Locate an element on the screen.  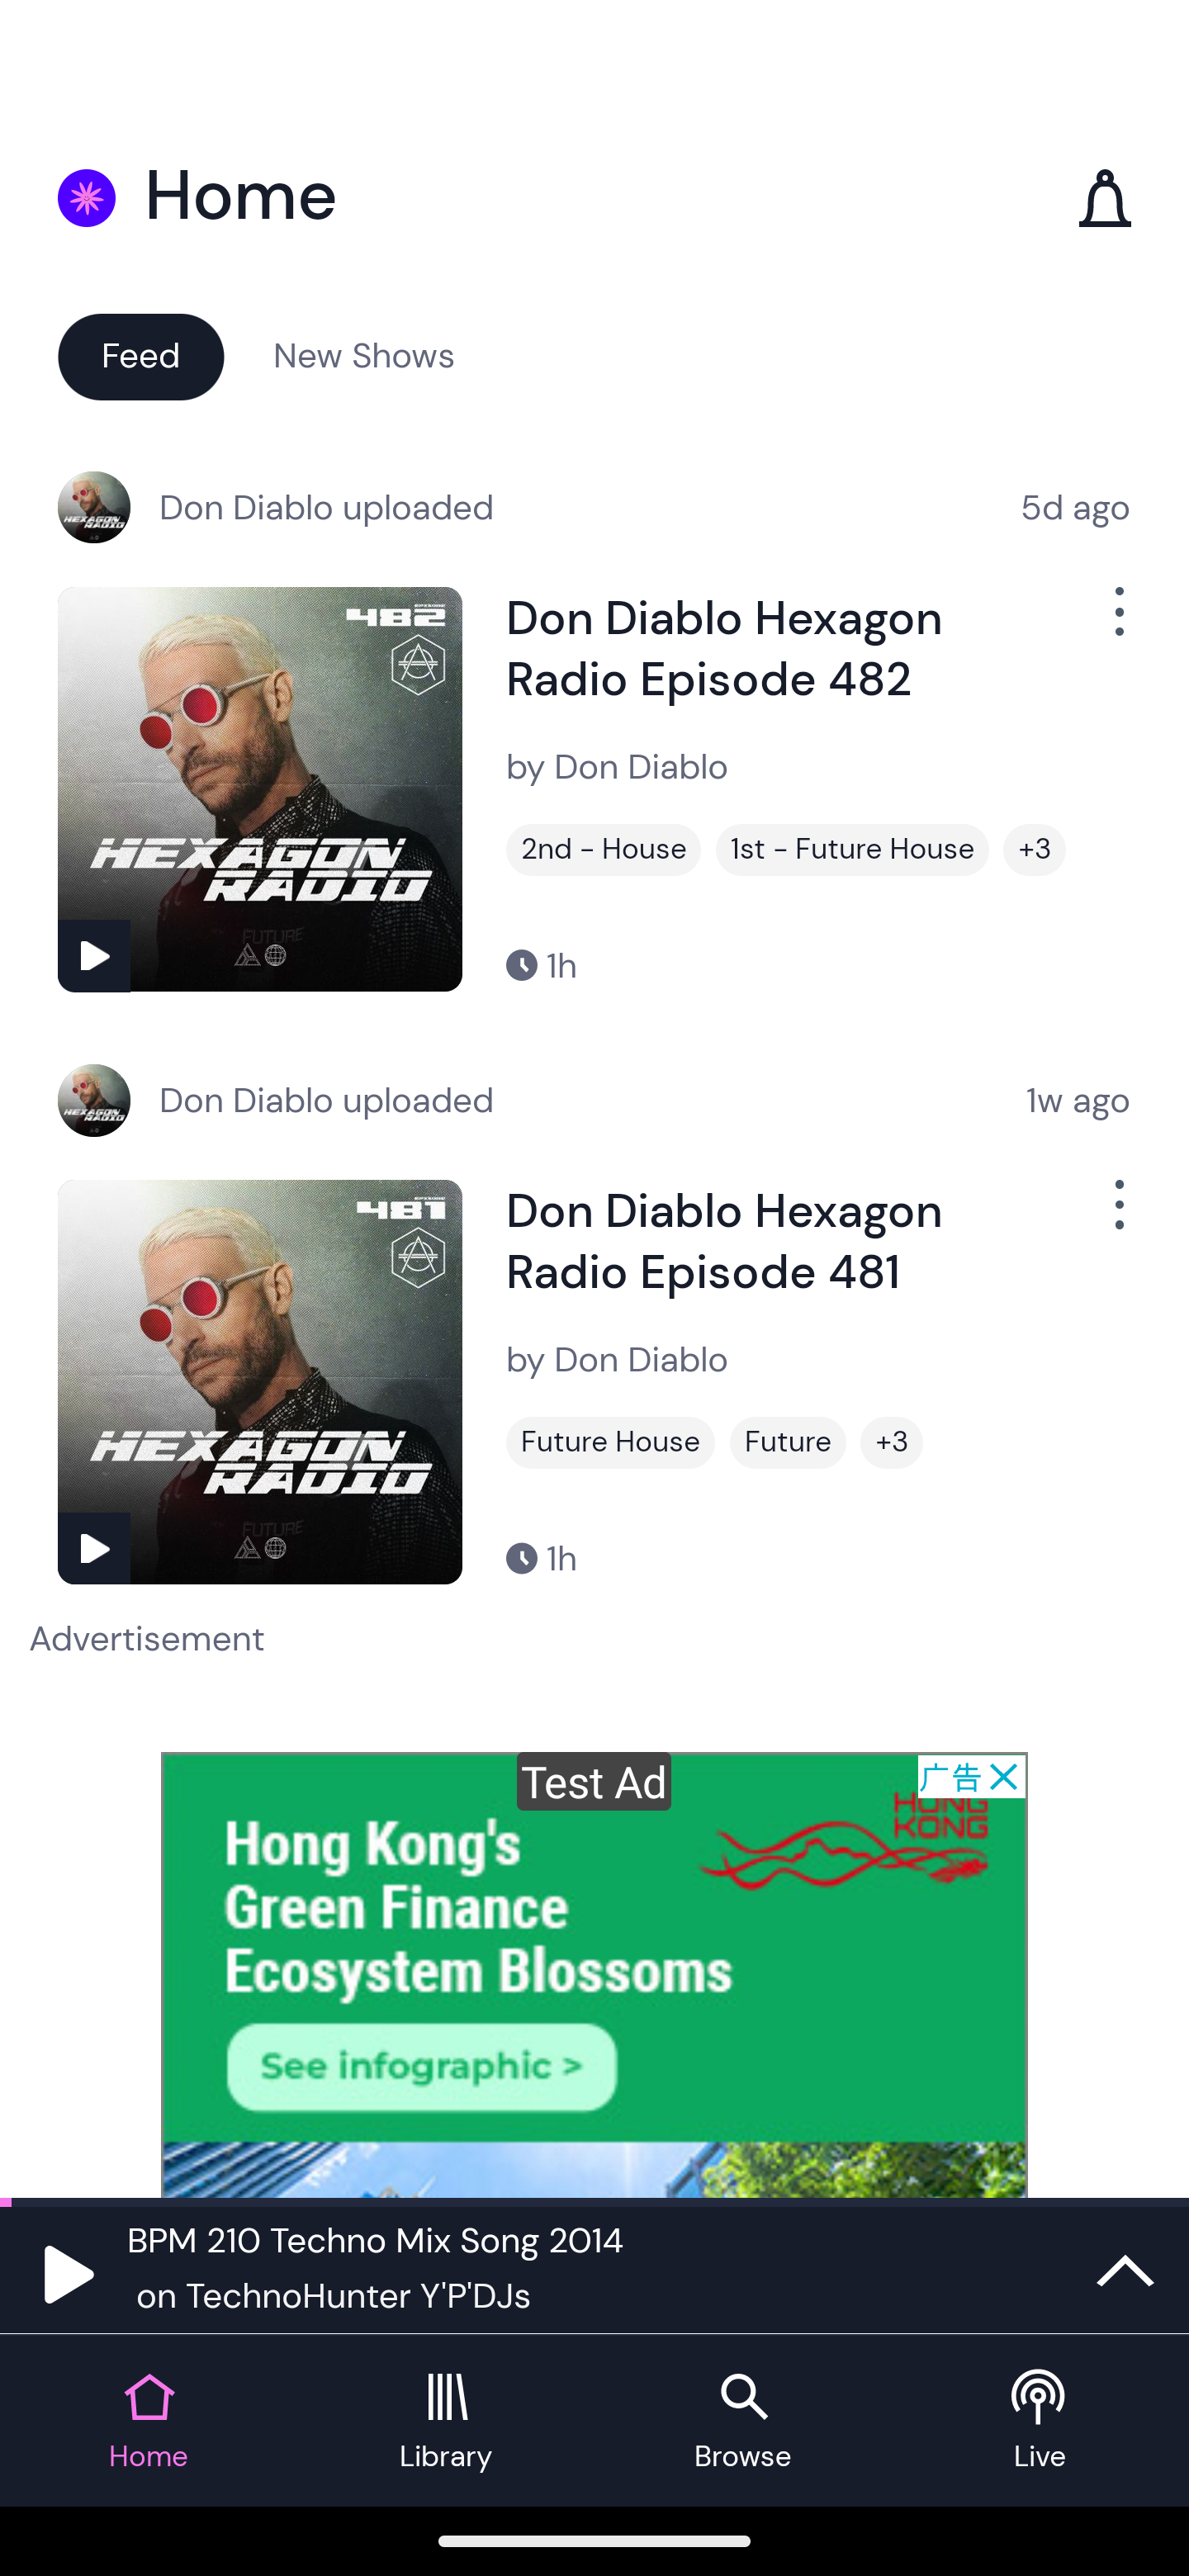
Future is located at coordinates (788, 1442).